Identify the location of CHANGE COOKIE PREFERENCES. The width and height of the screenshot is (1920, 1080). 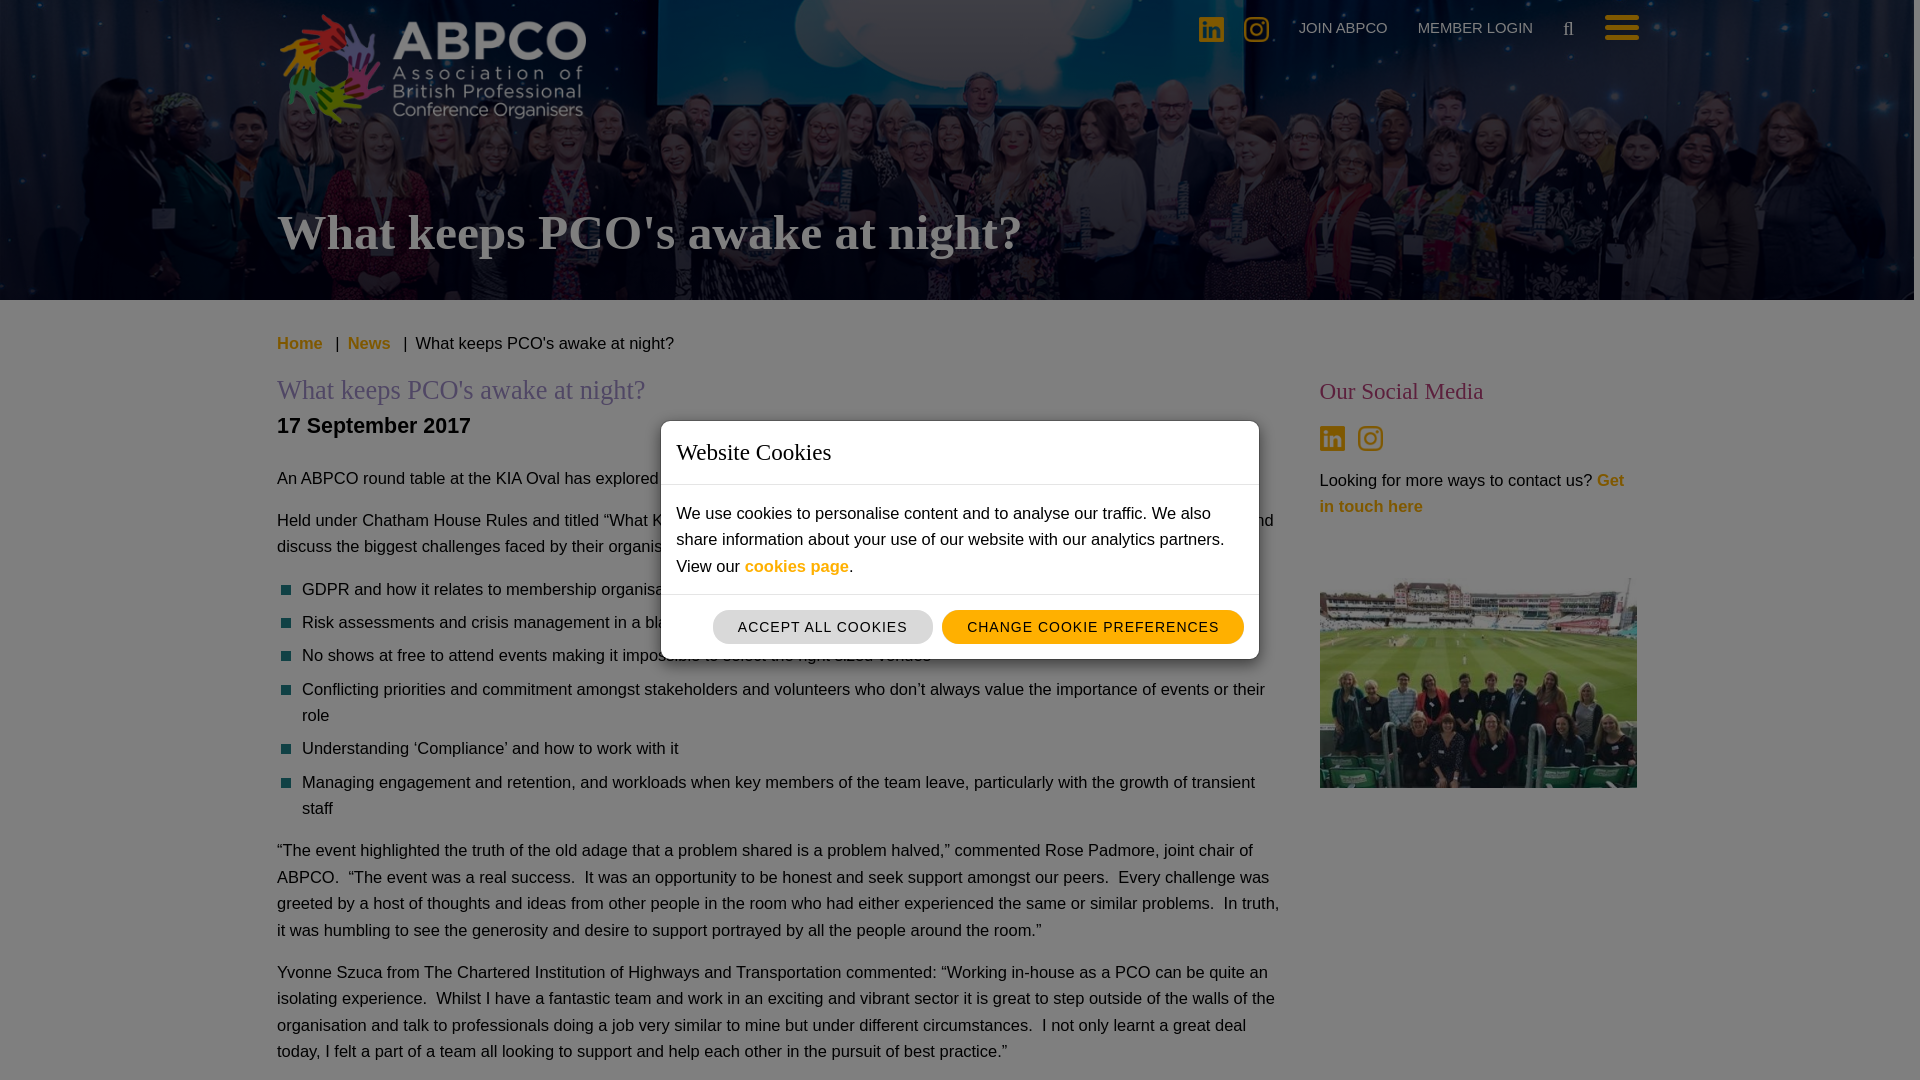
(1093, 626).